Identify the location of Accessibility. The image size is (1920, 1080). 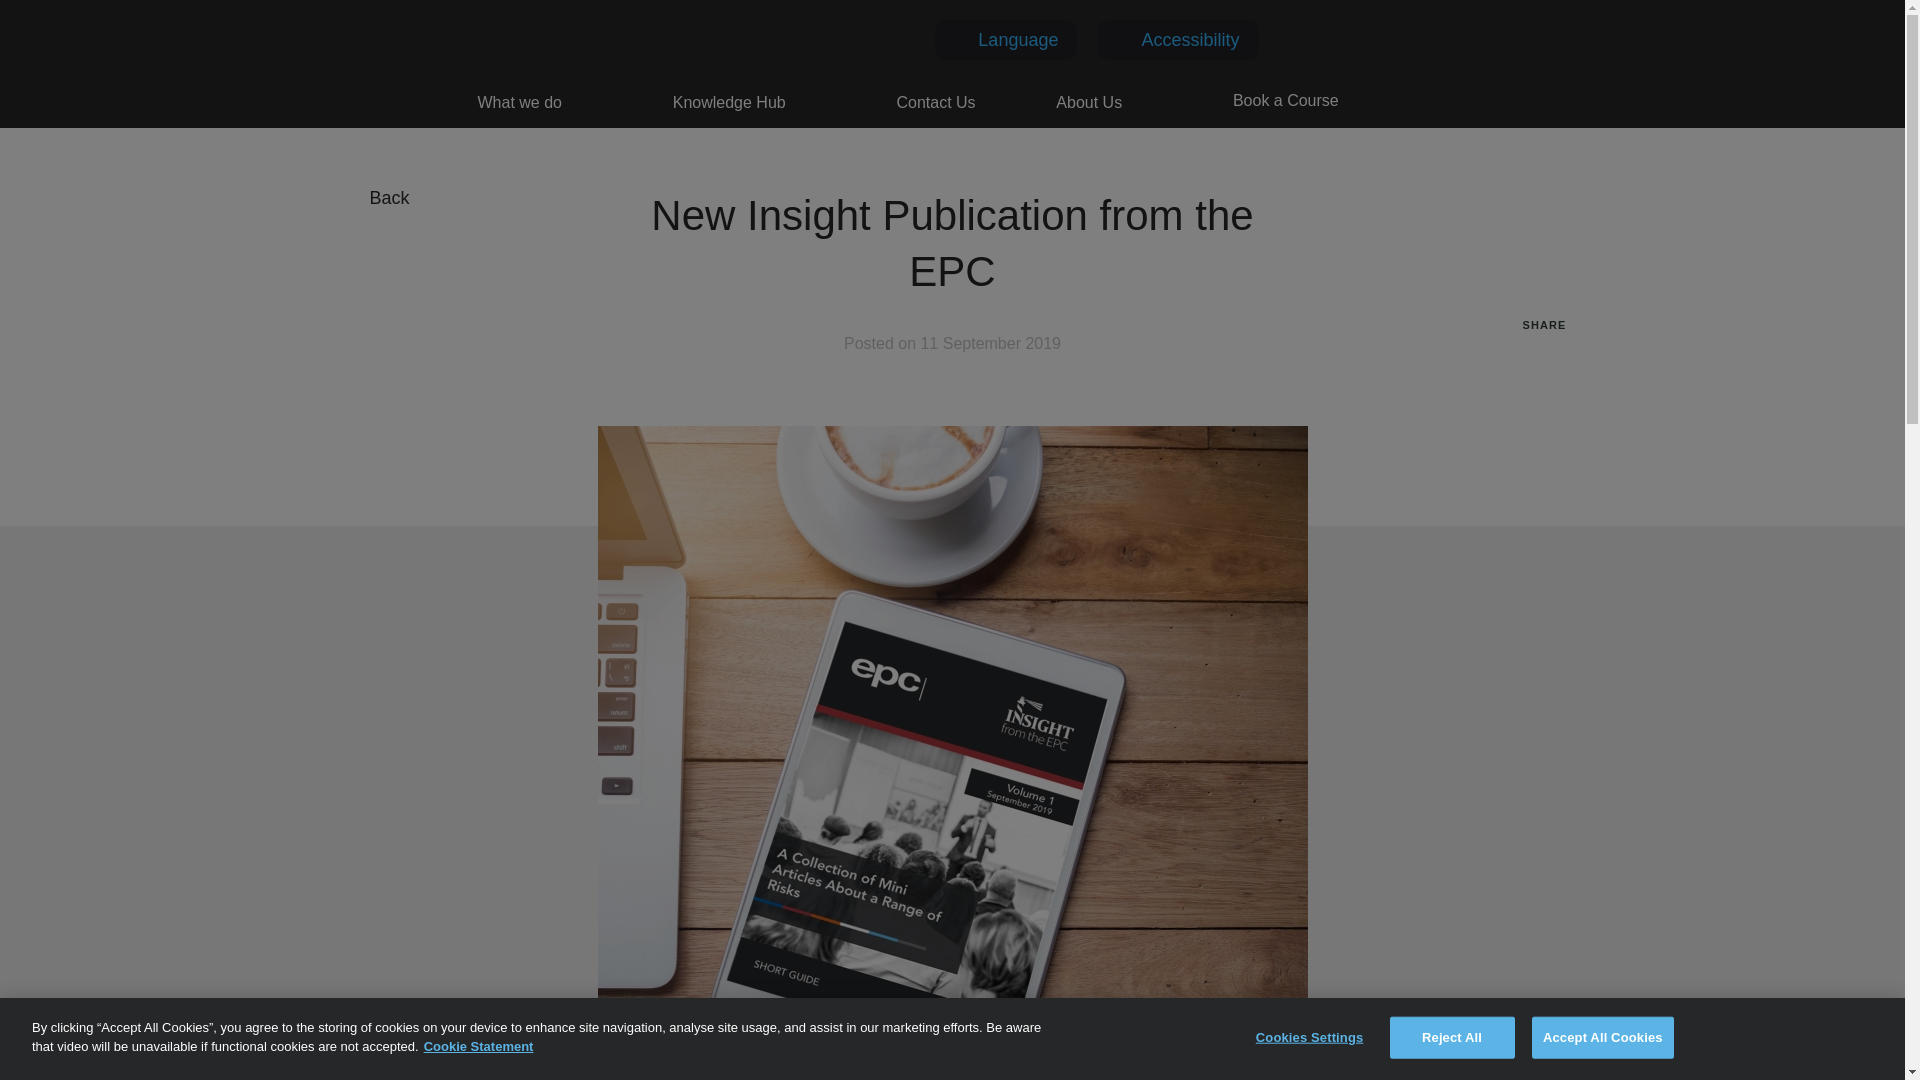
(1190, 40).